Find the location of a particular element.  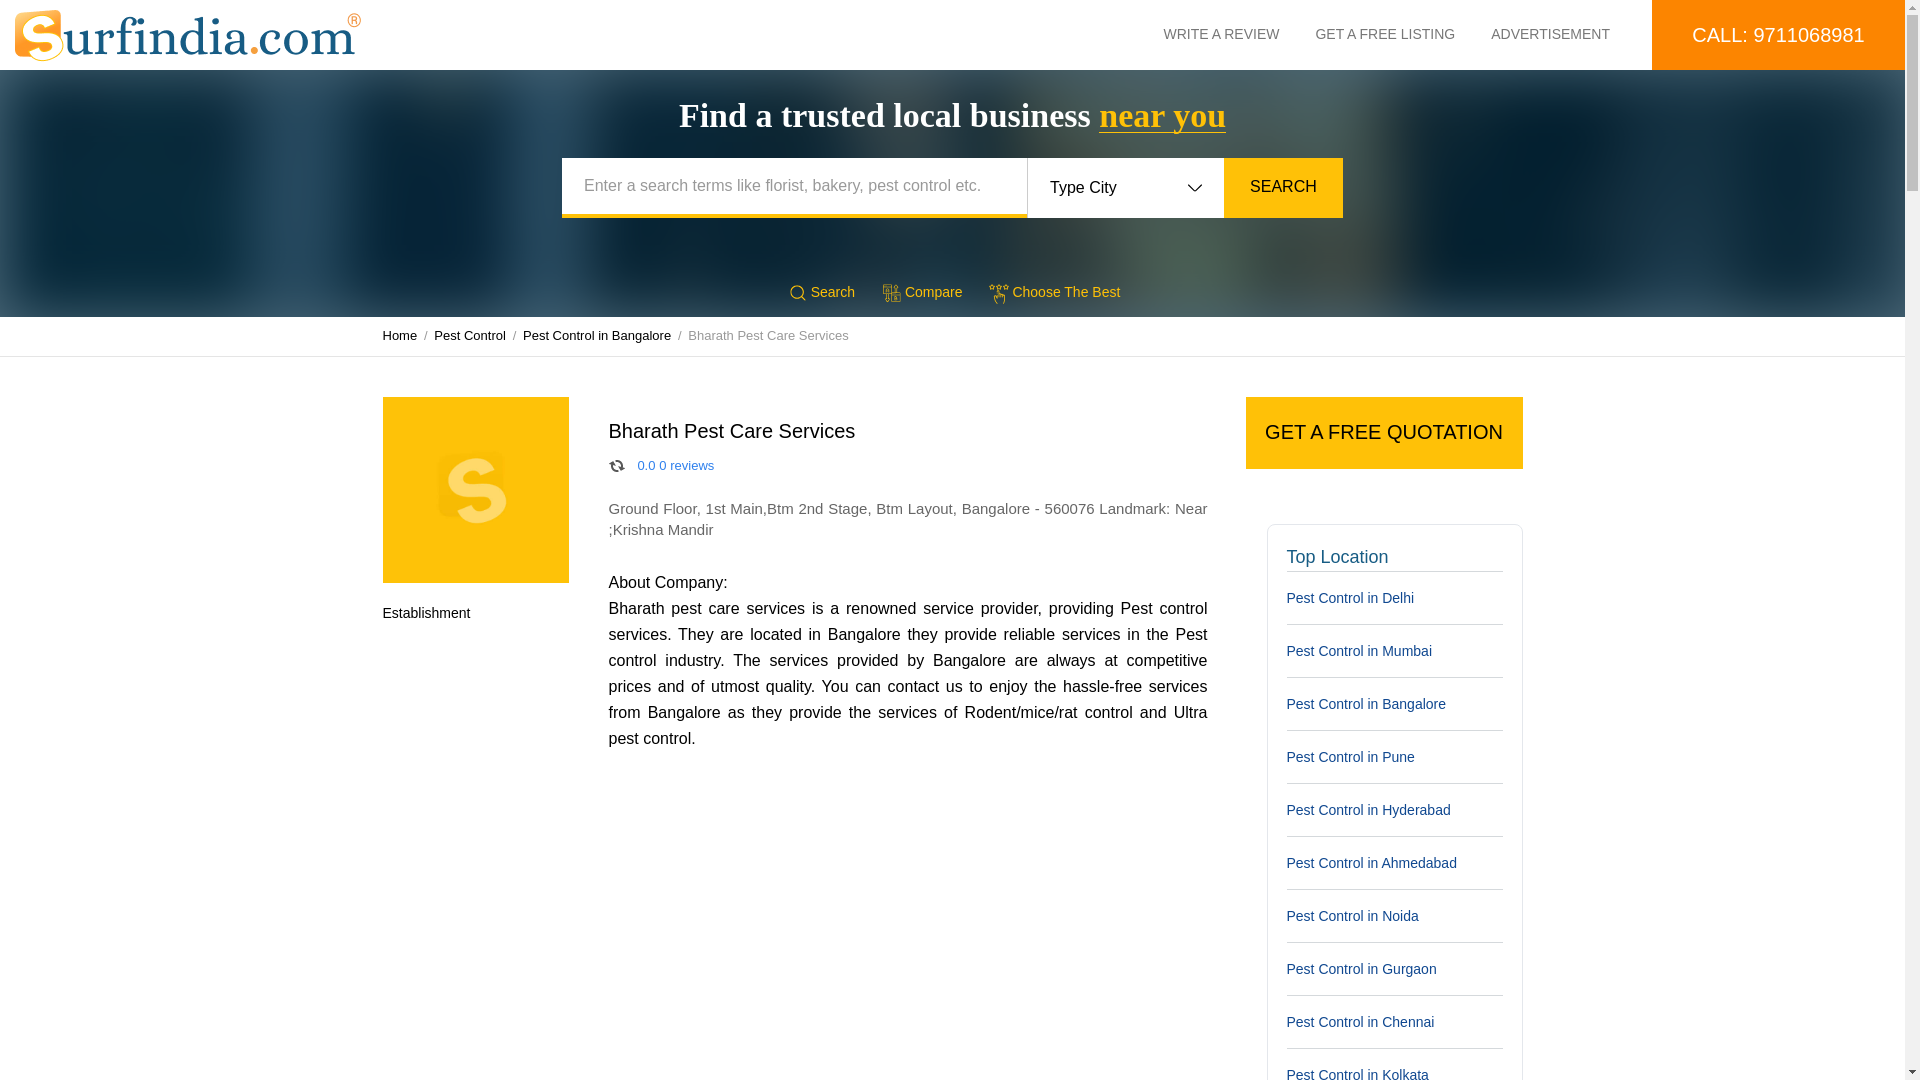

Pest Control in Ahmedabad is located at coordinates (1394, 862).